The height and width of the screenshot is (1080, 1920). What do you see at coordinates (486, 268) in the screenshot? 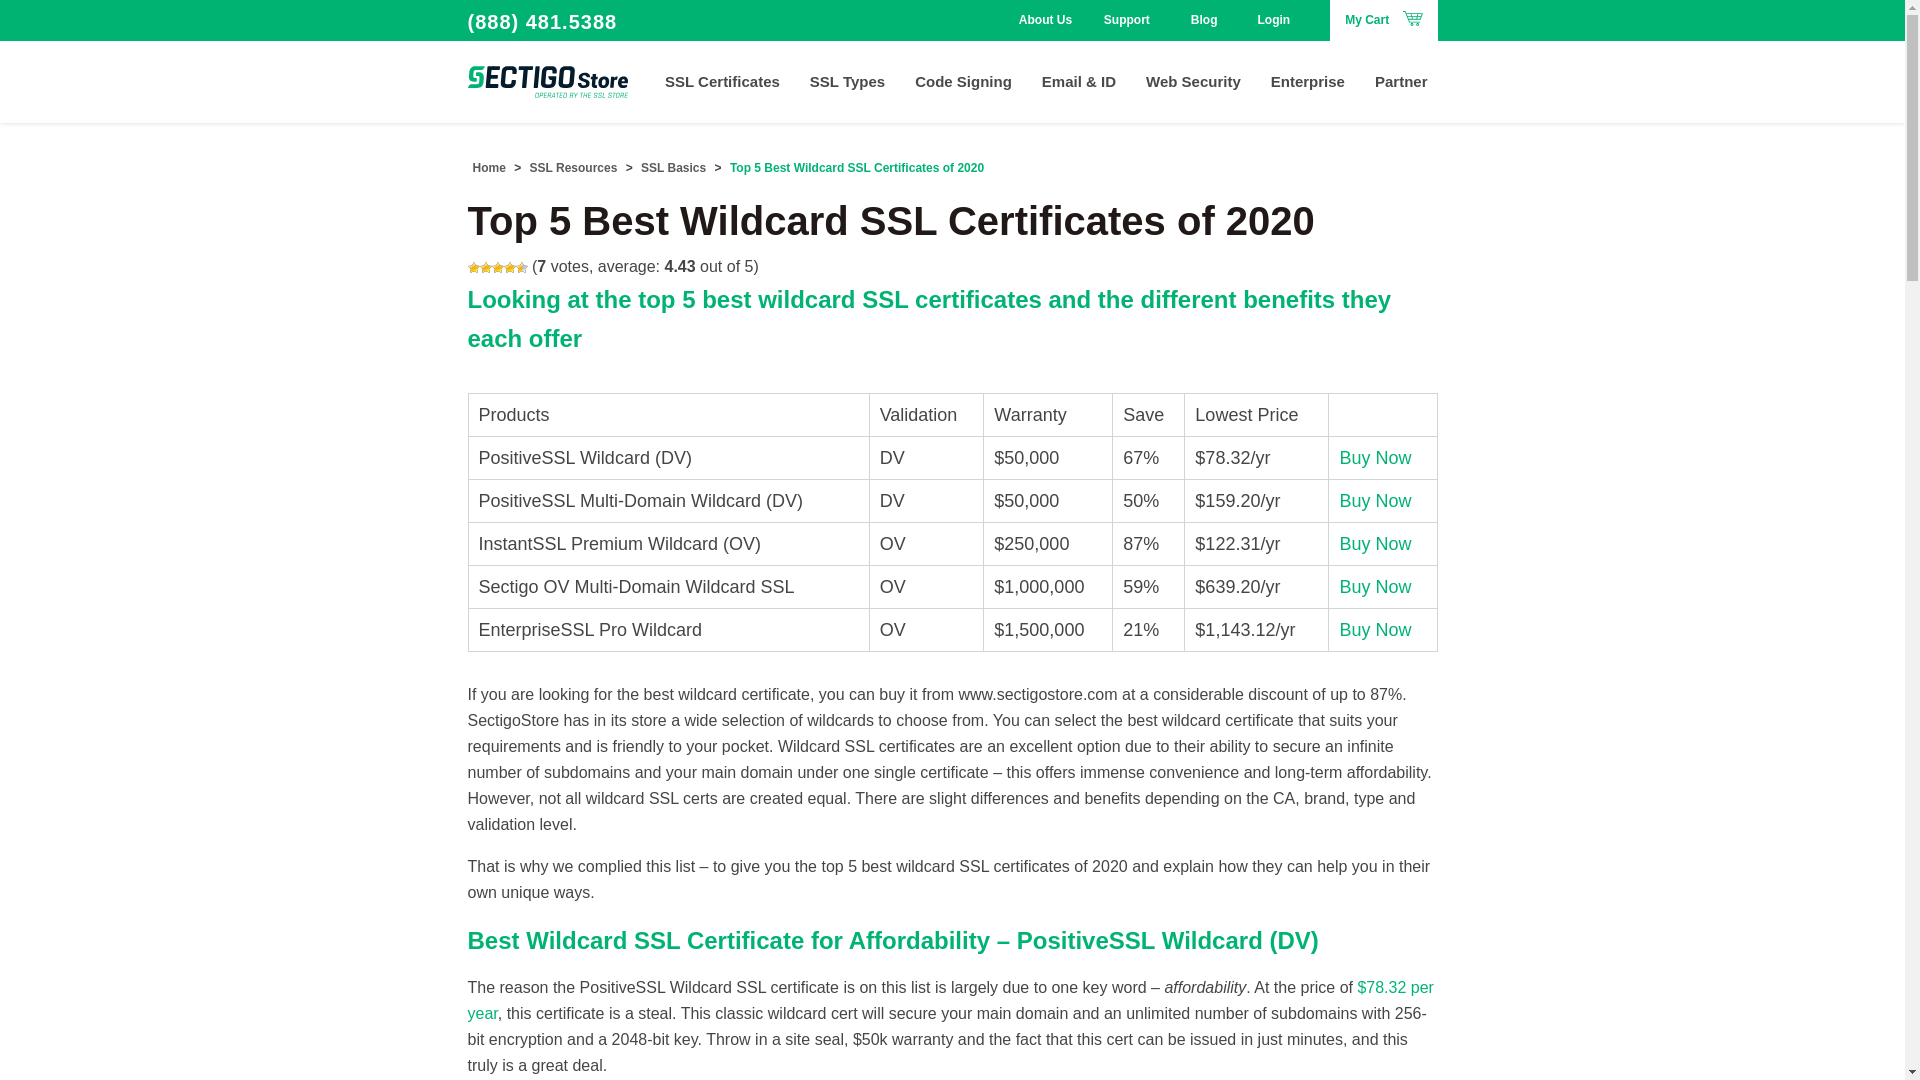
I see `2 Stars` at bounding box center [486, 268].